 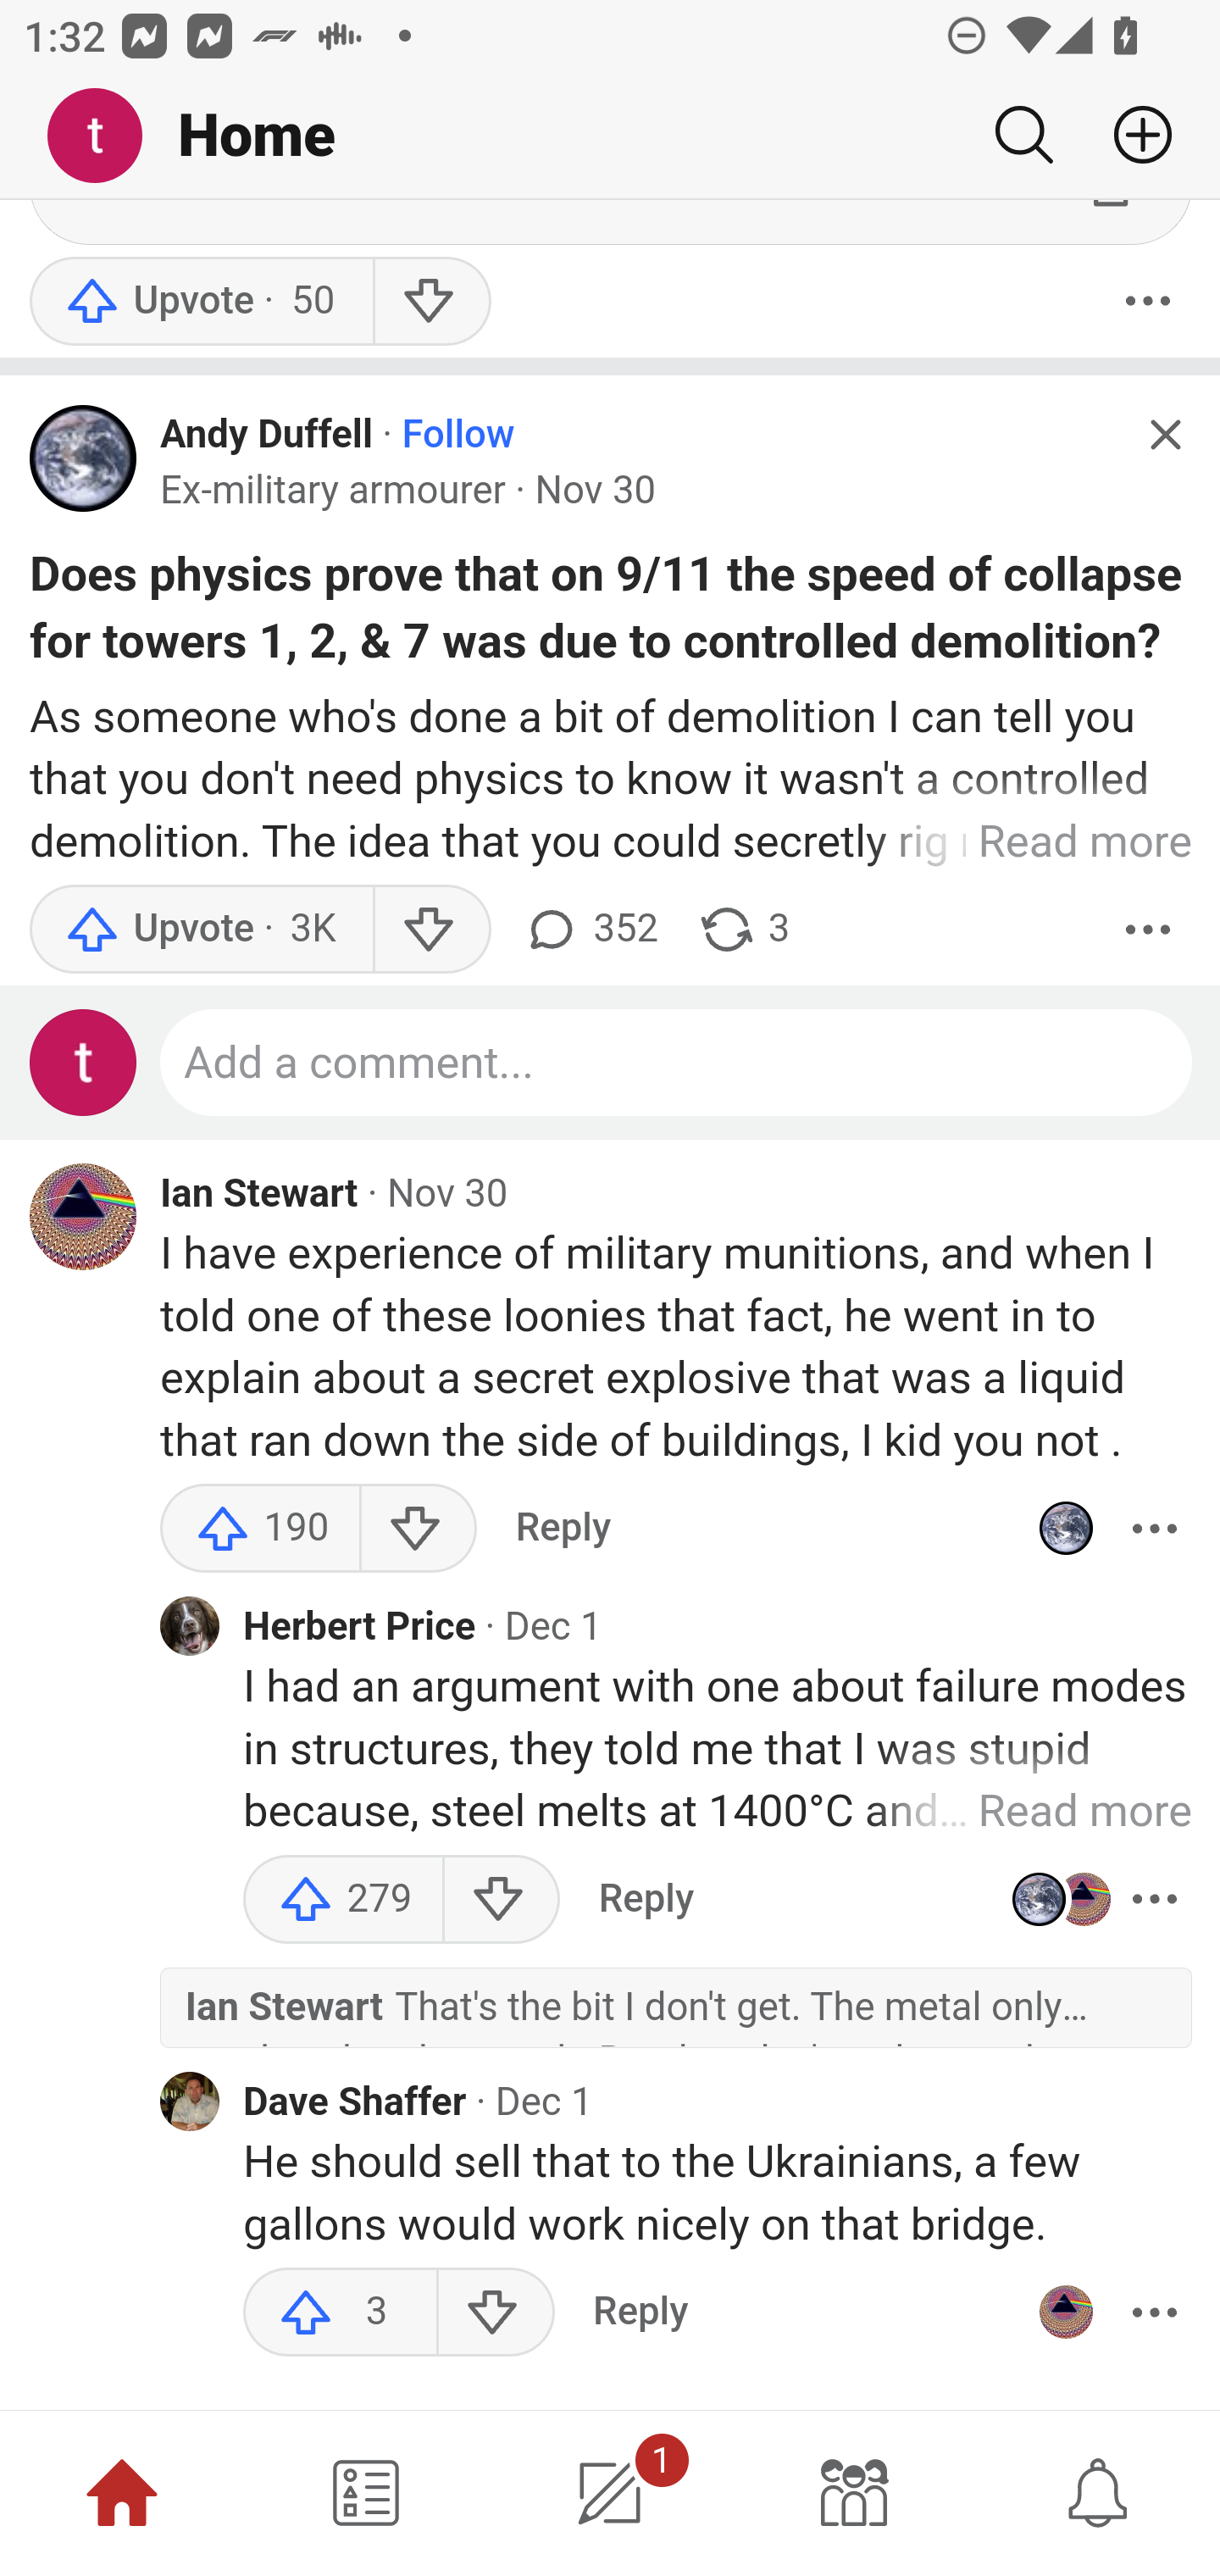 I want to click on More, so click(x=1154, y=1901).